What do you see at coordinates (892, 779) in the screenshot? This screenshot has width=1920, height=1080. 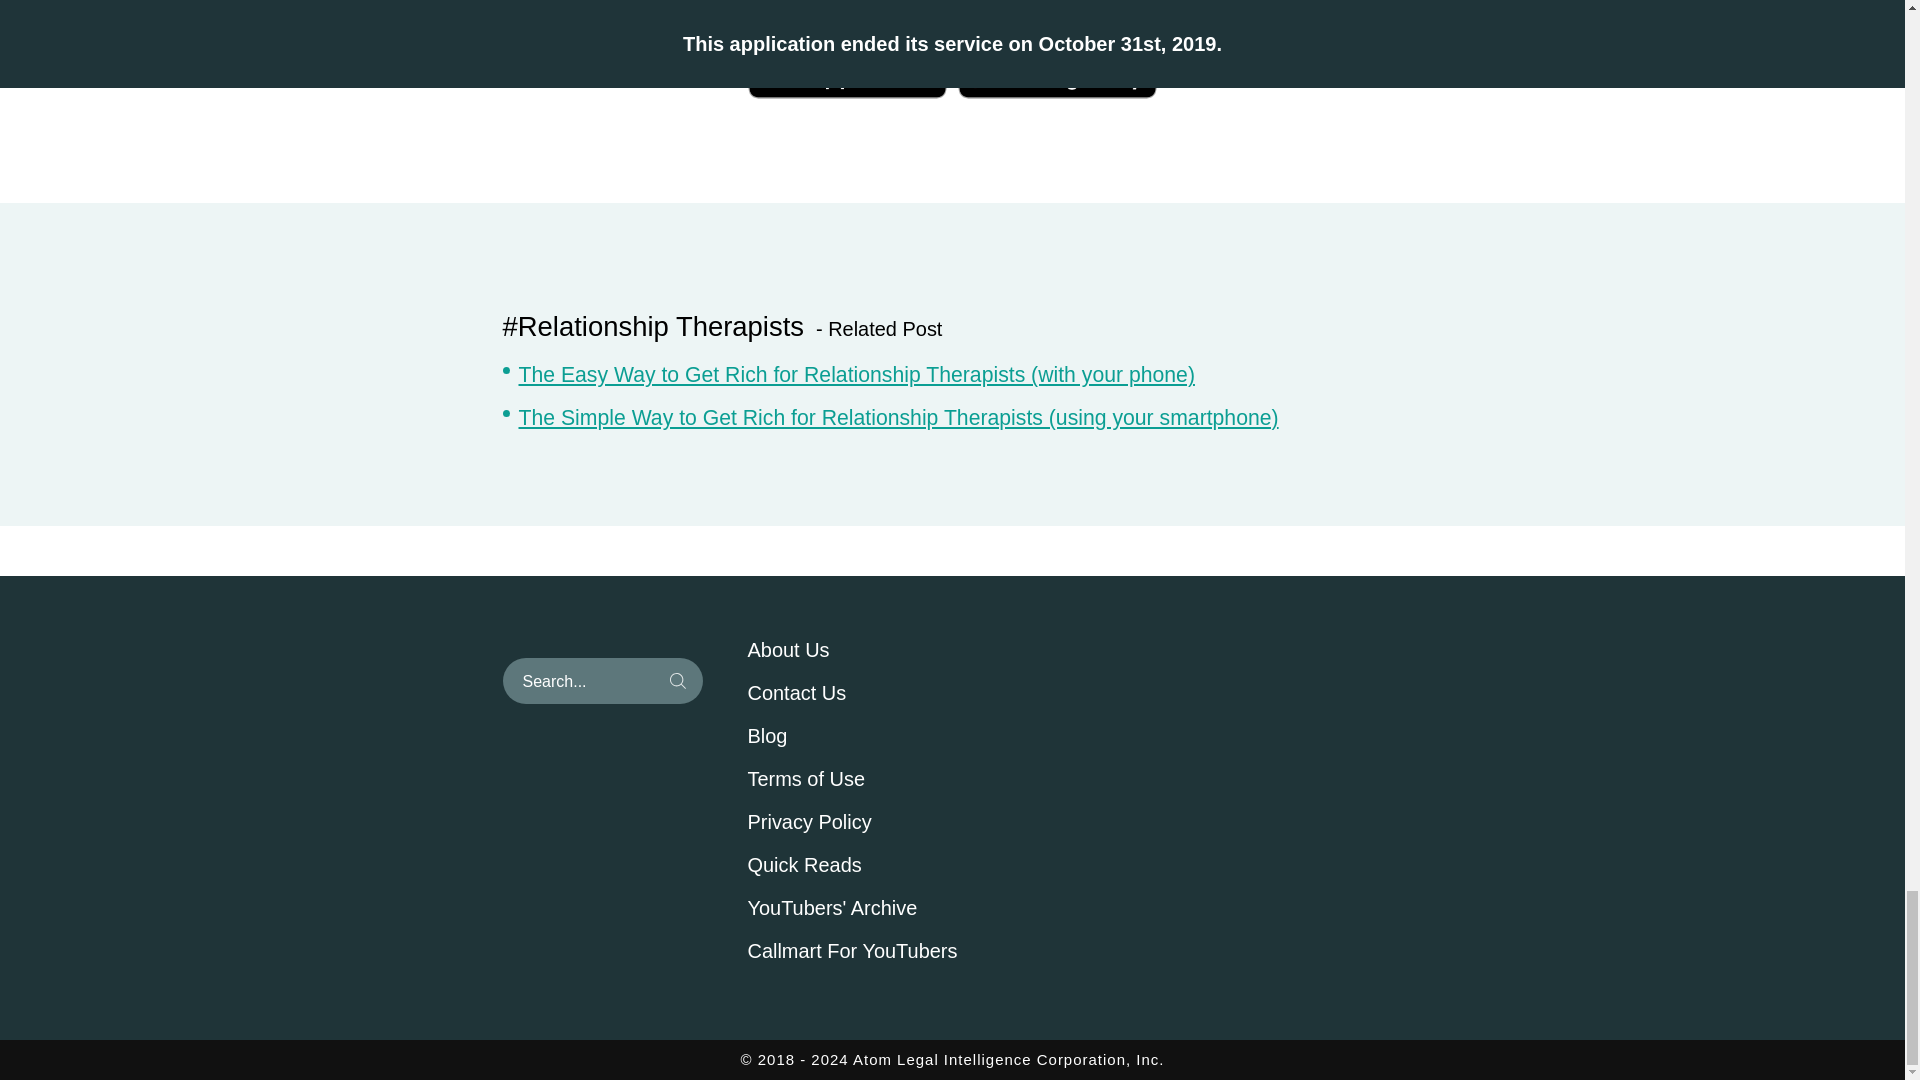 I see `Terms of Use` at bounding box center [892, 779].